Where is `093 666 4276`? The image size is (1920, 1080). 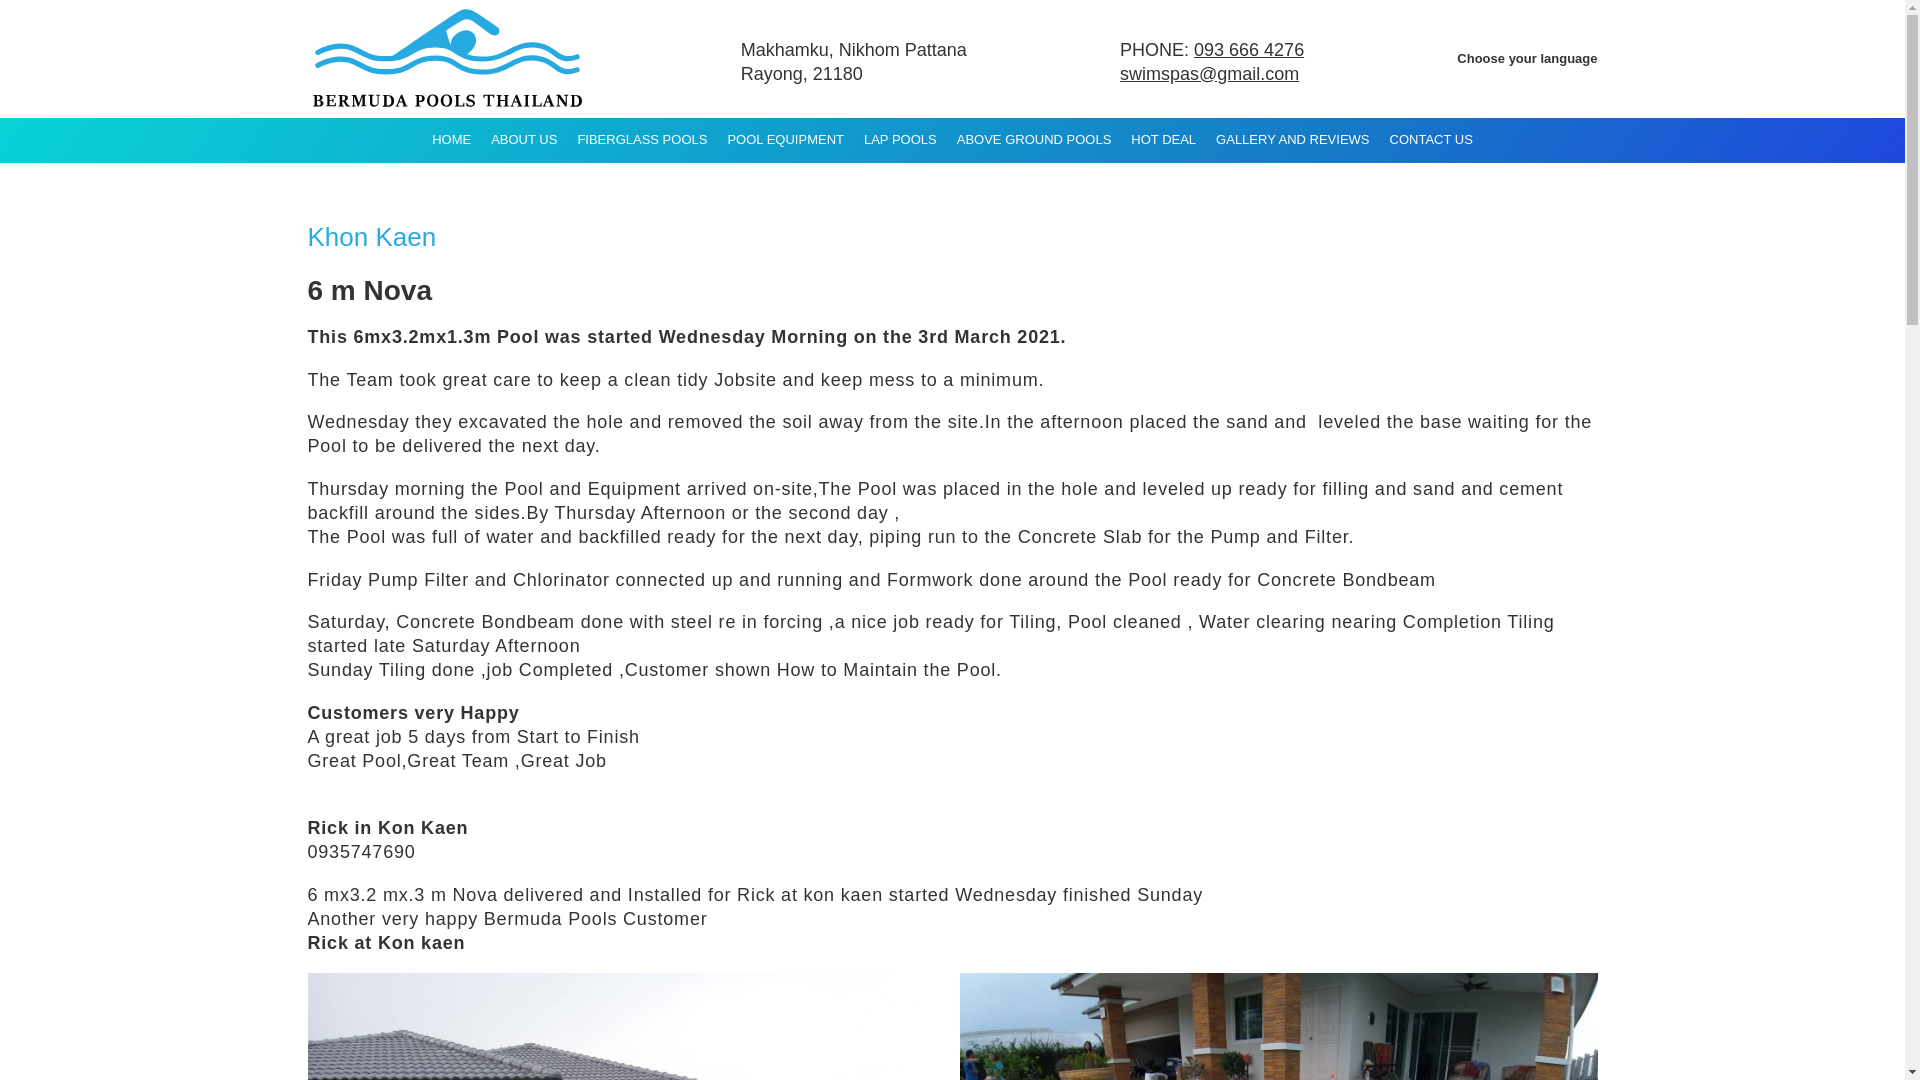
093 666 4276 is located at coordinates (1248, 50).